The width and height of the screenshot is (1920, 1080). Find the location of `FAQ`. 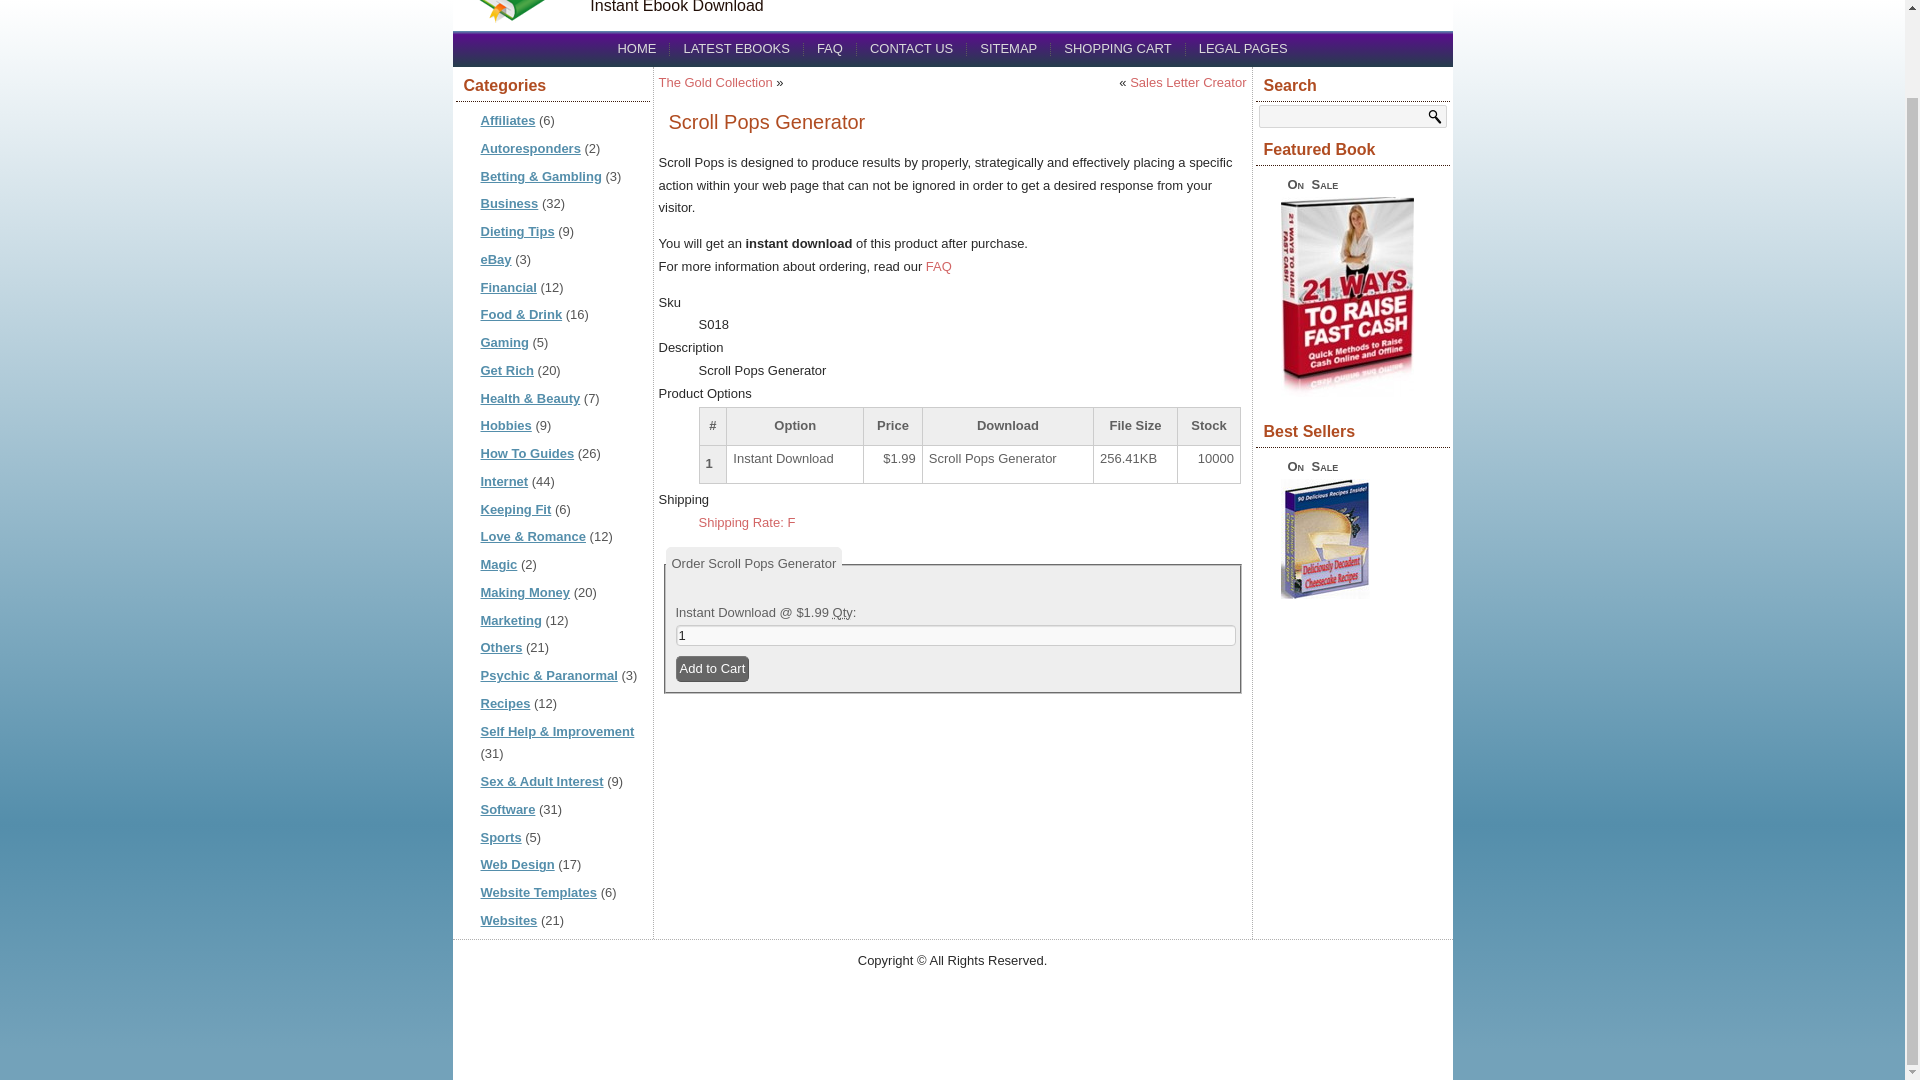

FAQ is located at coordinates (829, 48).